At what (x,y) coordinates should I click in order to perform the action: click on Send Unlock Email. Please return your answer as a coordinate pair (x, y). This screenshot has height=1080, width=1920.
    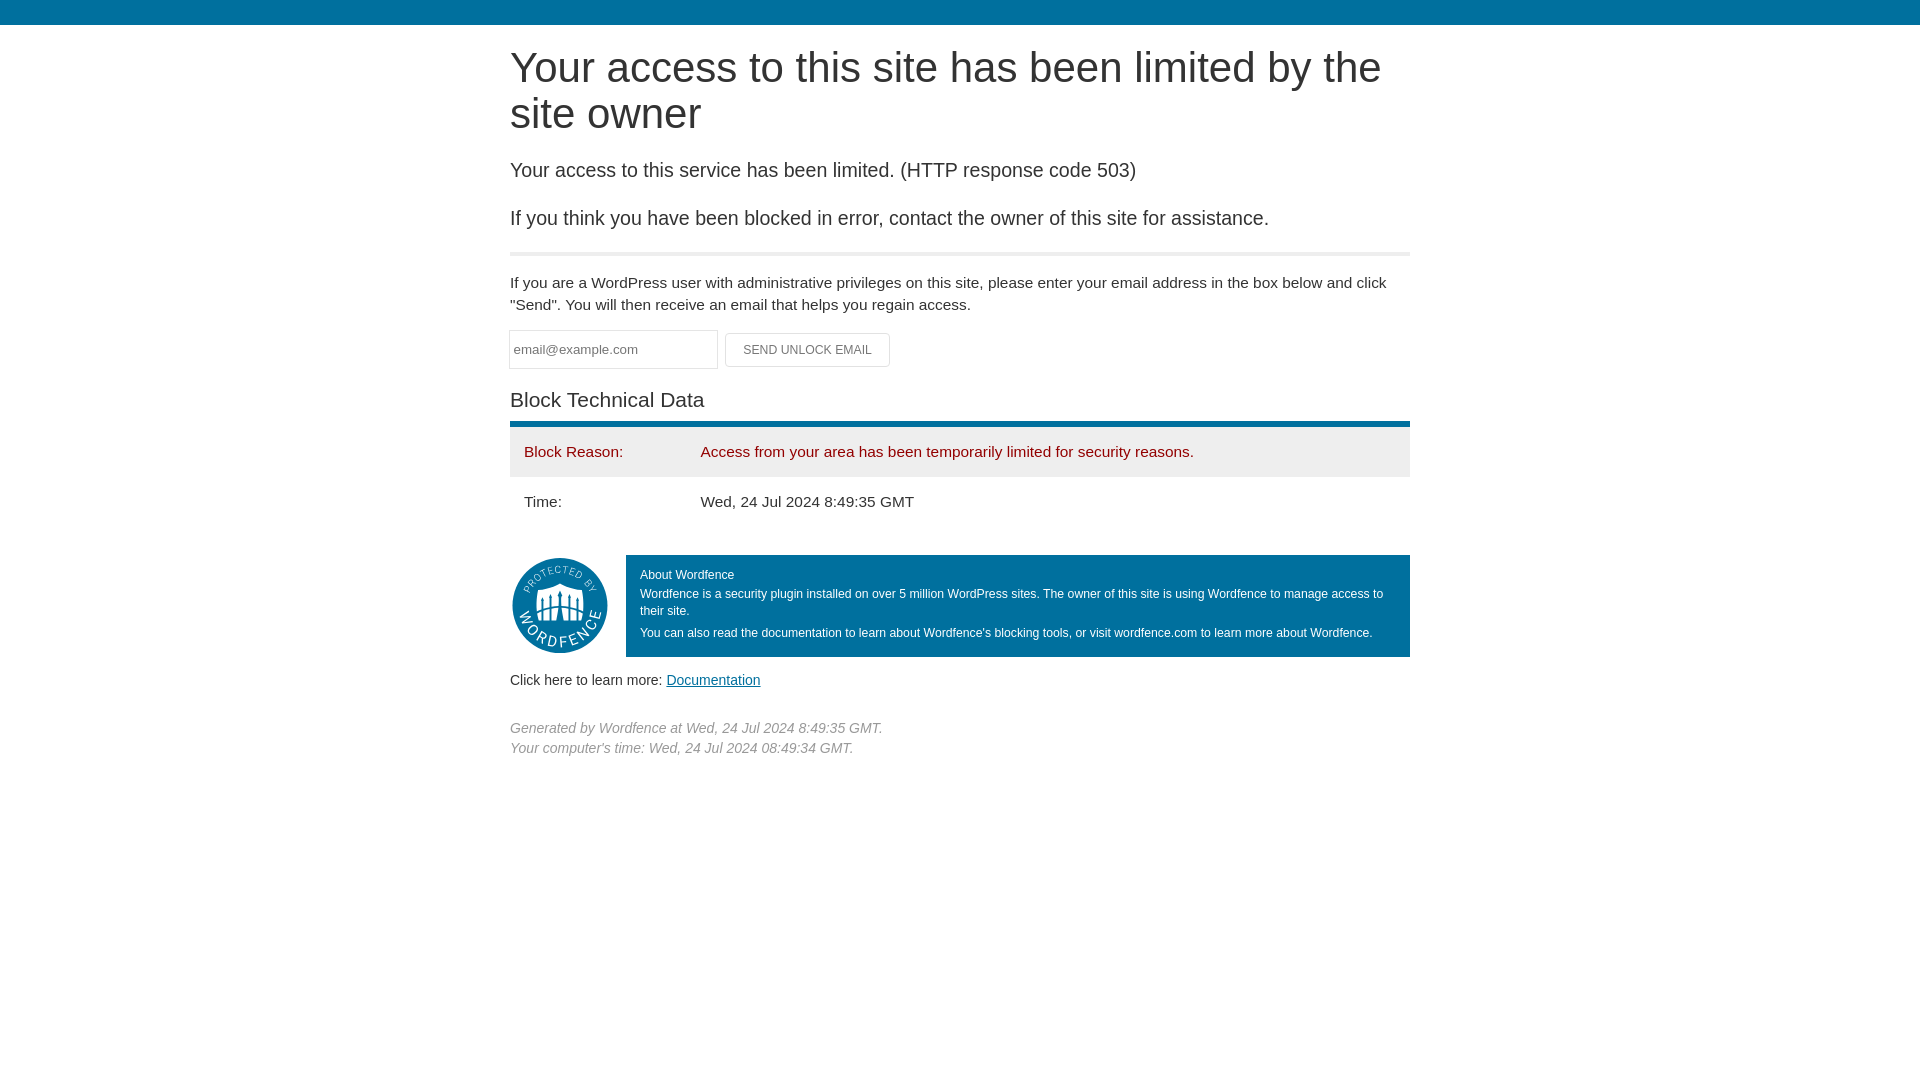
    Looking at the image, I should click on (808, 350).